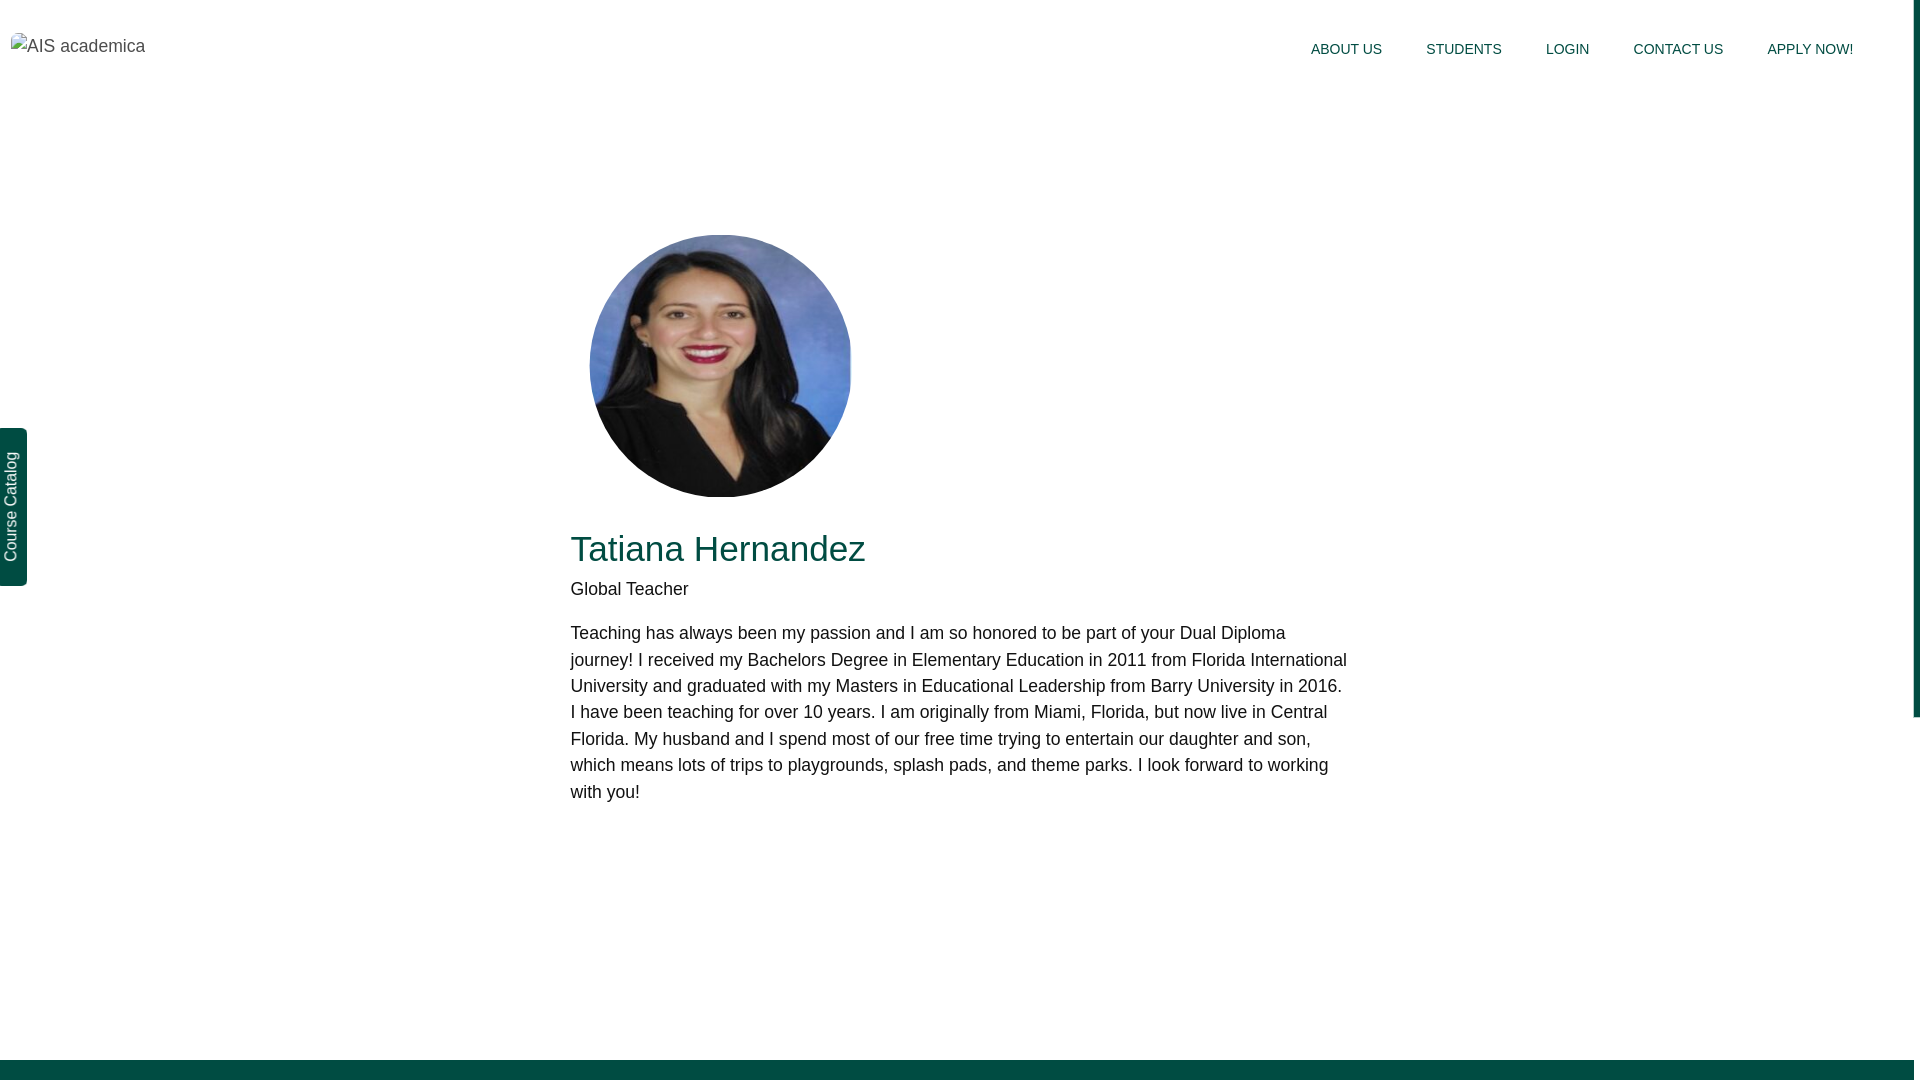  I want to click on STUDENTS, so click(1464, 48).